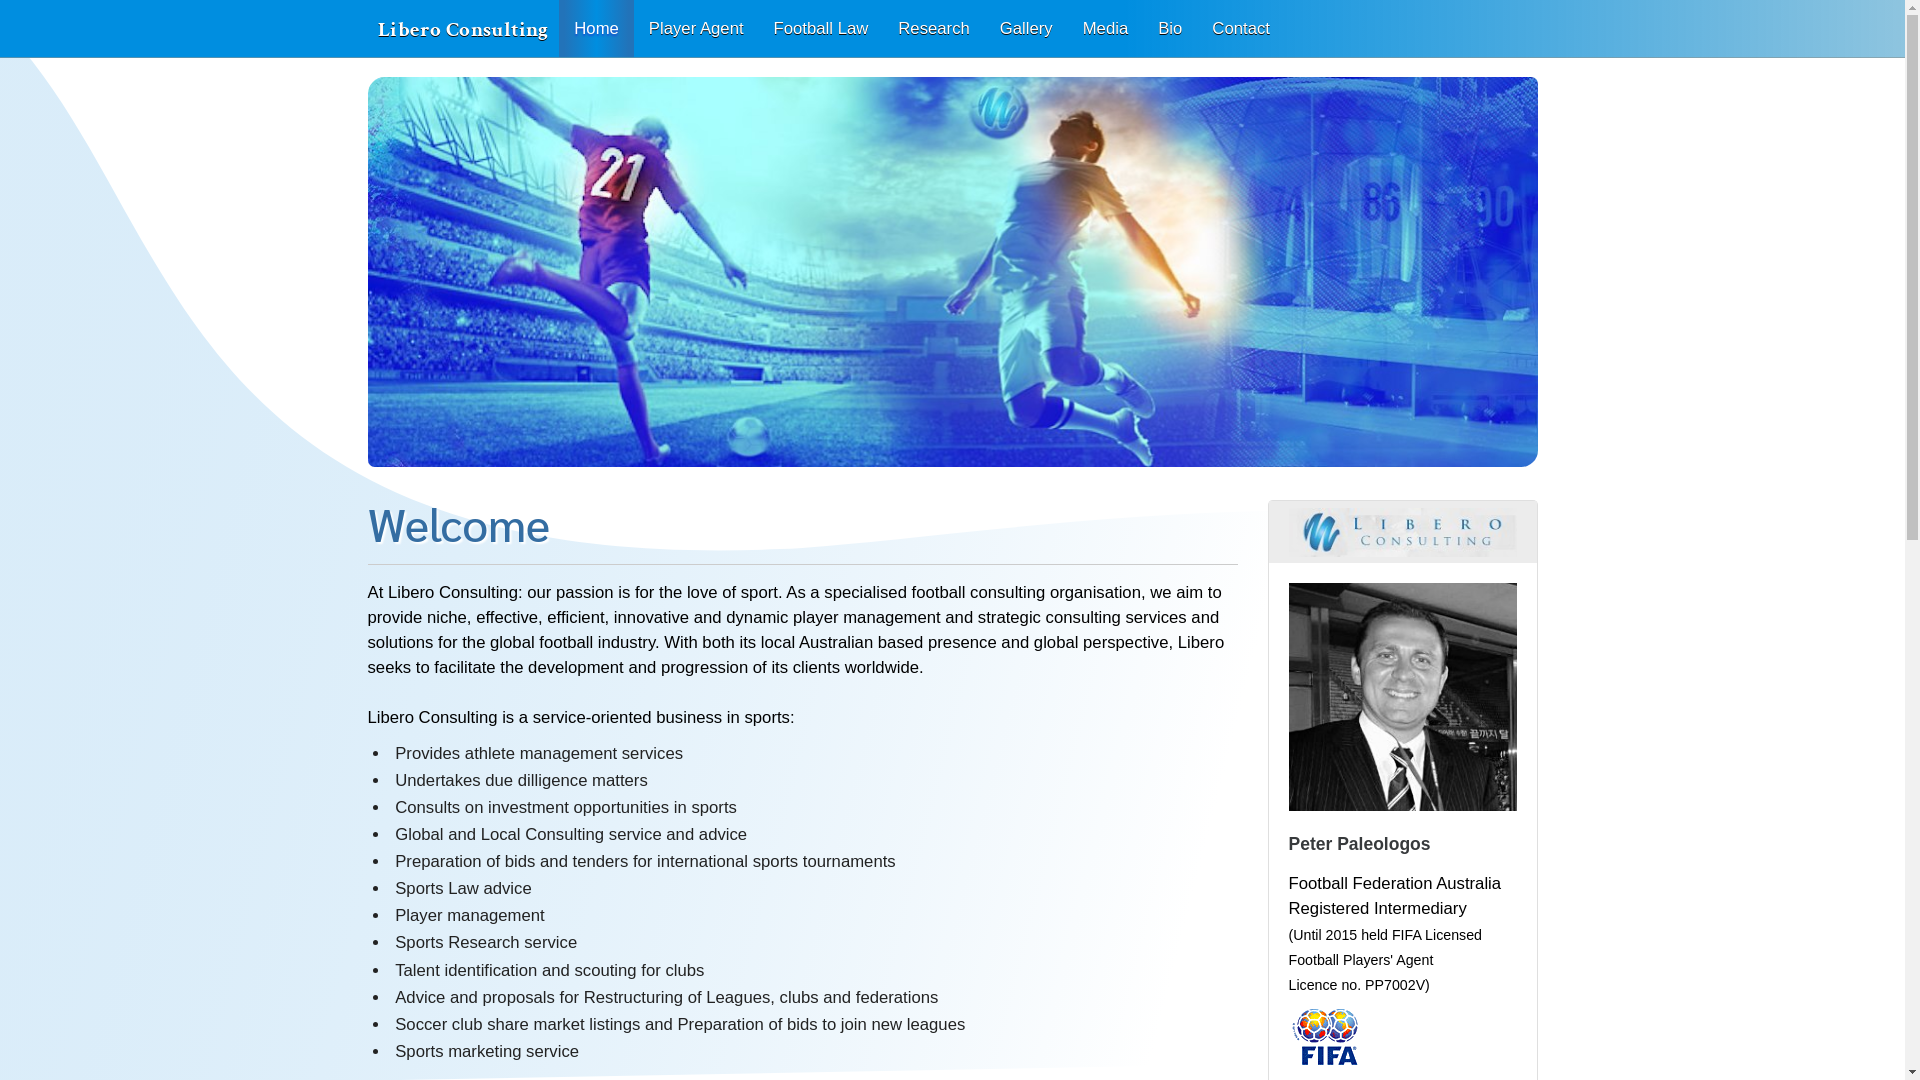  What do you see at coordinates (1170, 28) in the screenshot?
I see `Bio` at bounding box center [1170, 28].